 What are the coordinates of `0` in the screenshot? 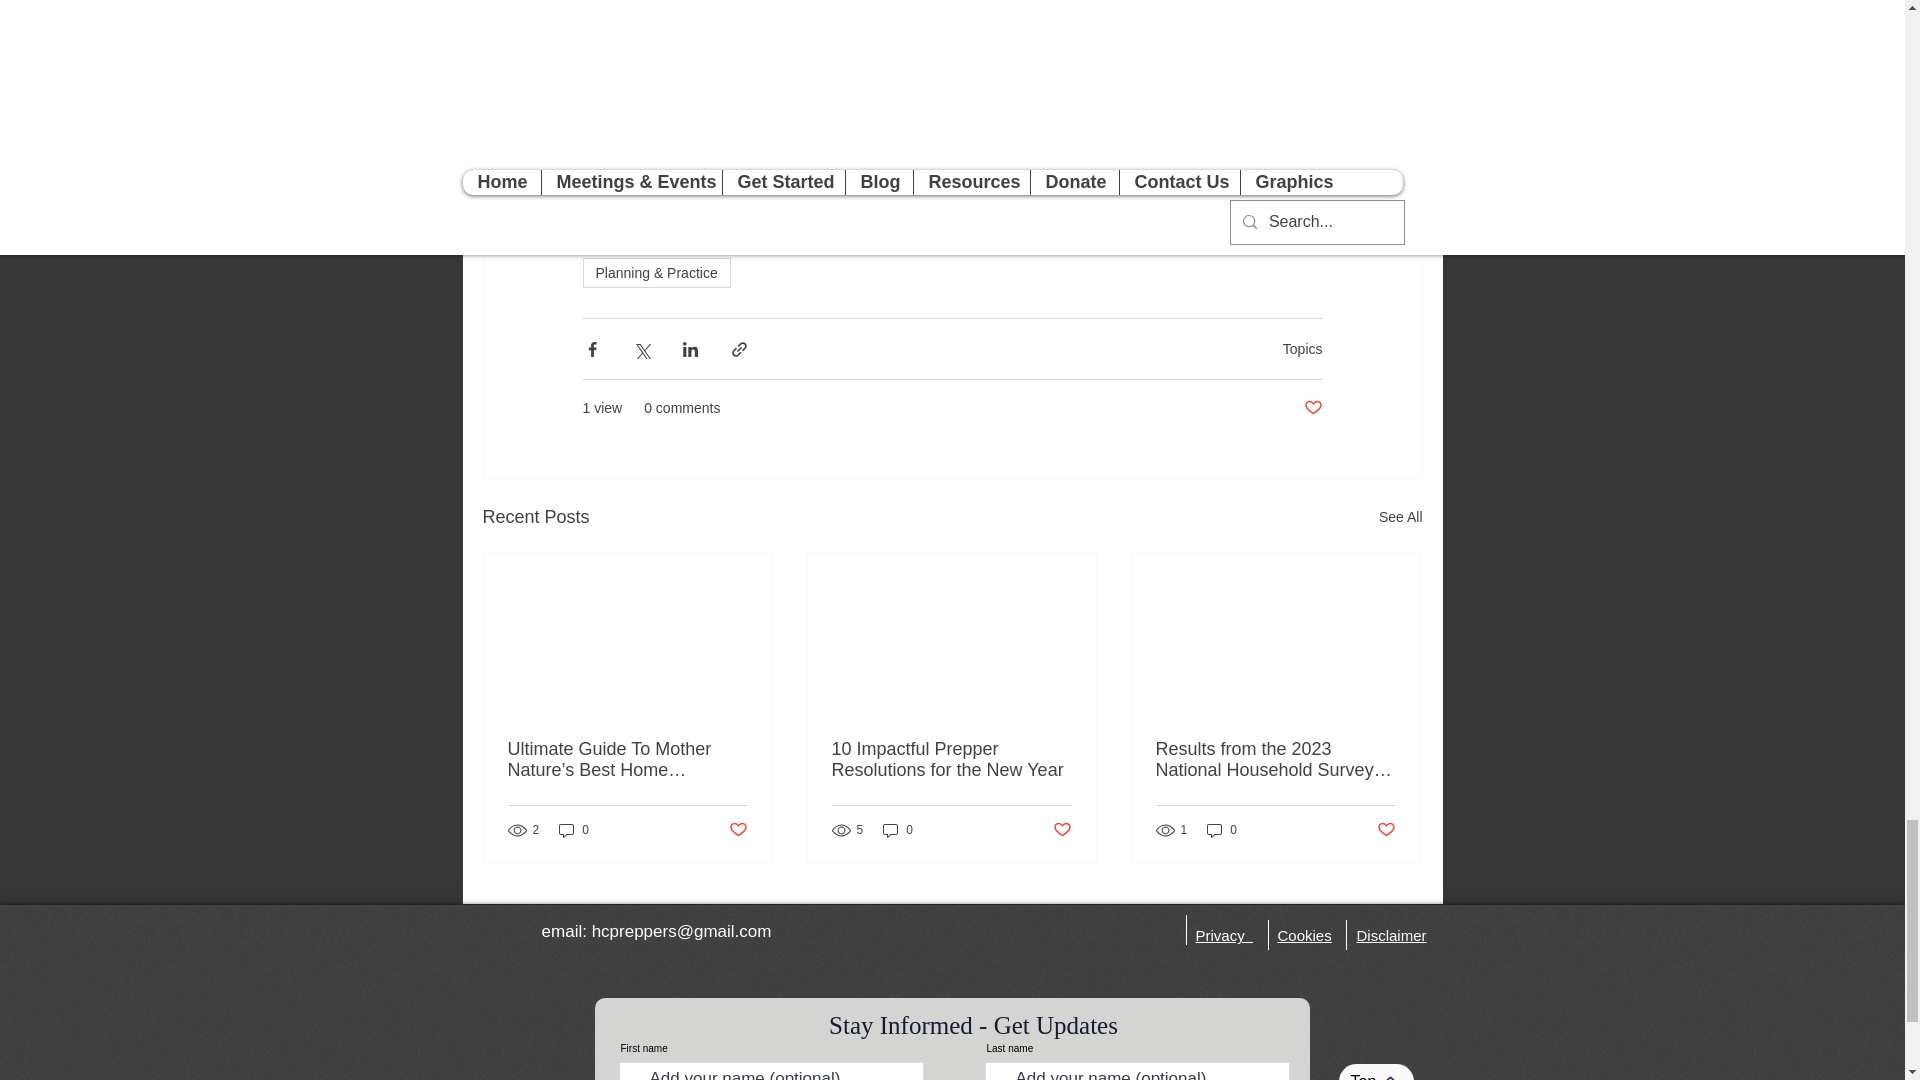 It's located at (898, 830).